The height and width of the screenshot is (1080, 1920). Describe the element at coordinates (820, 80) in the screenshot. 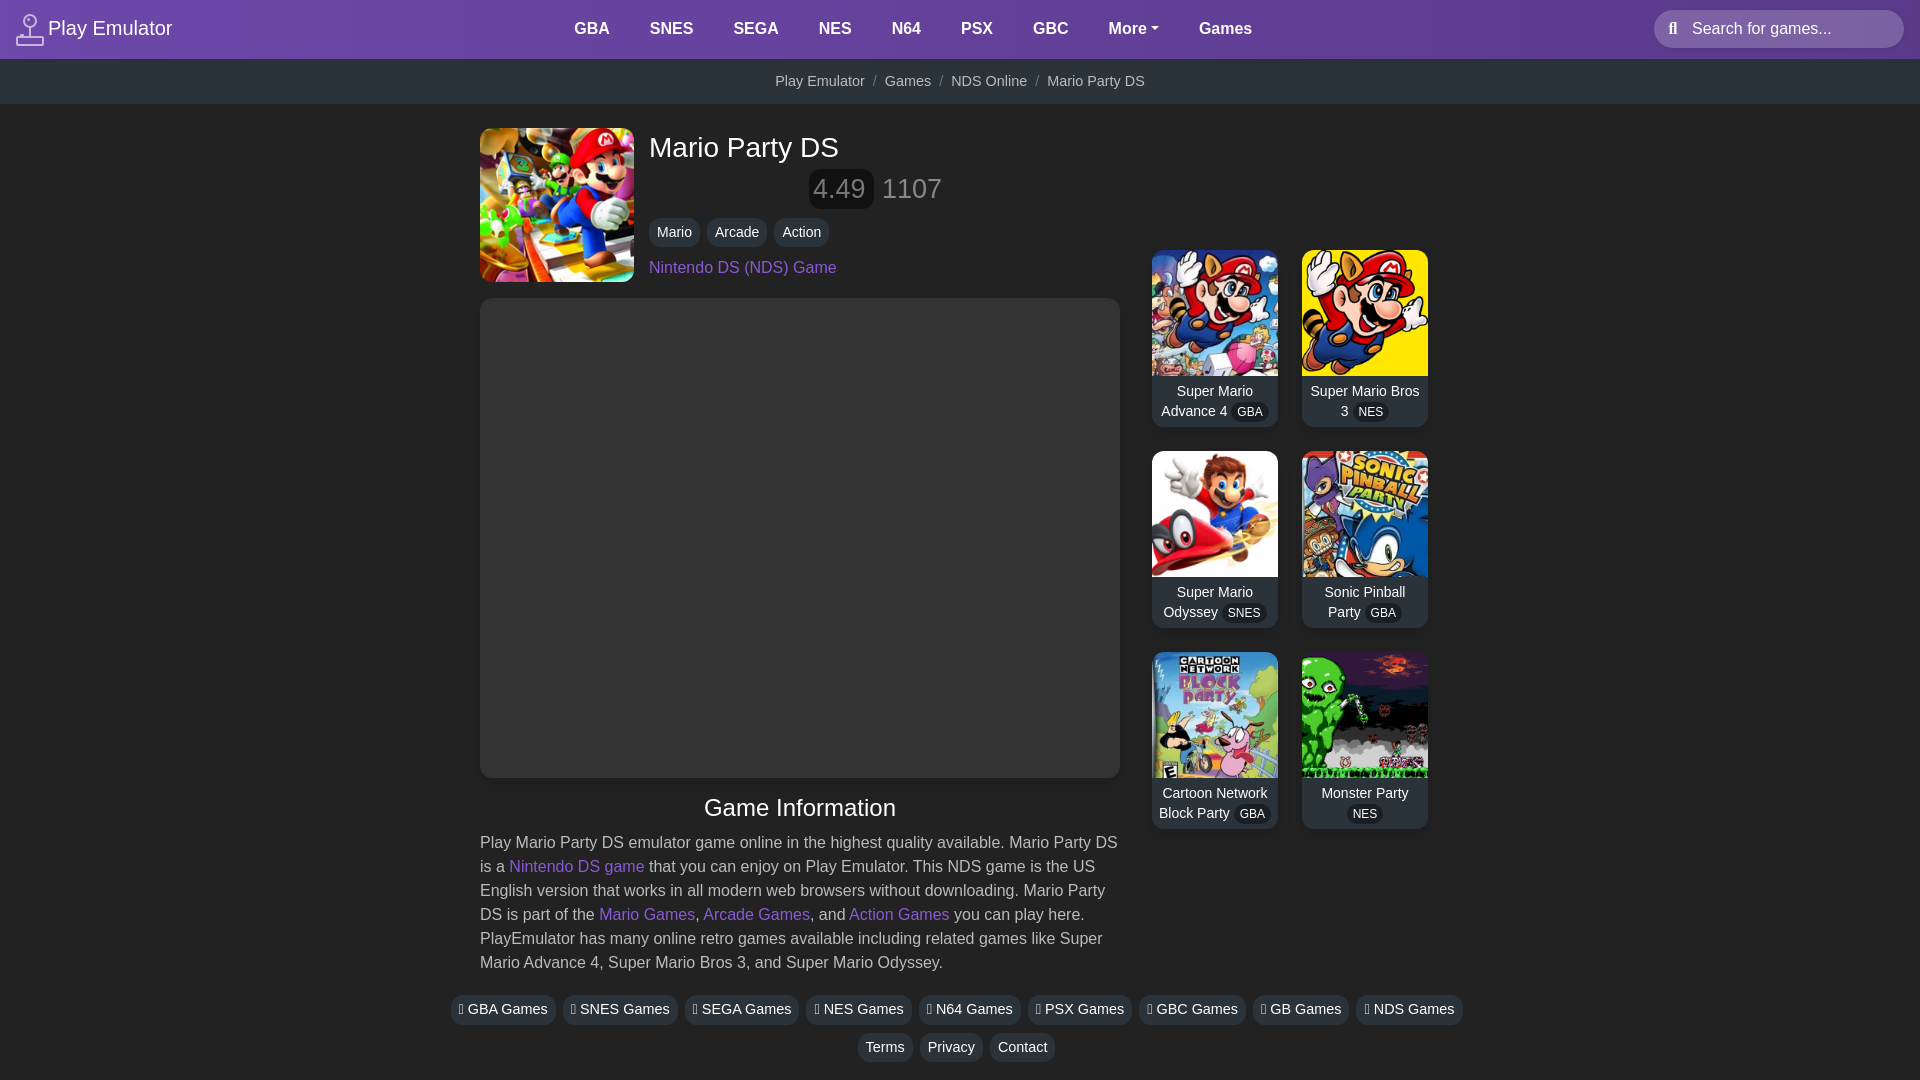

I see `Play Emulator` at that location.